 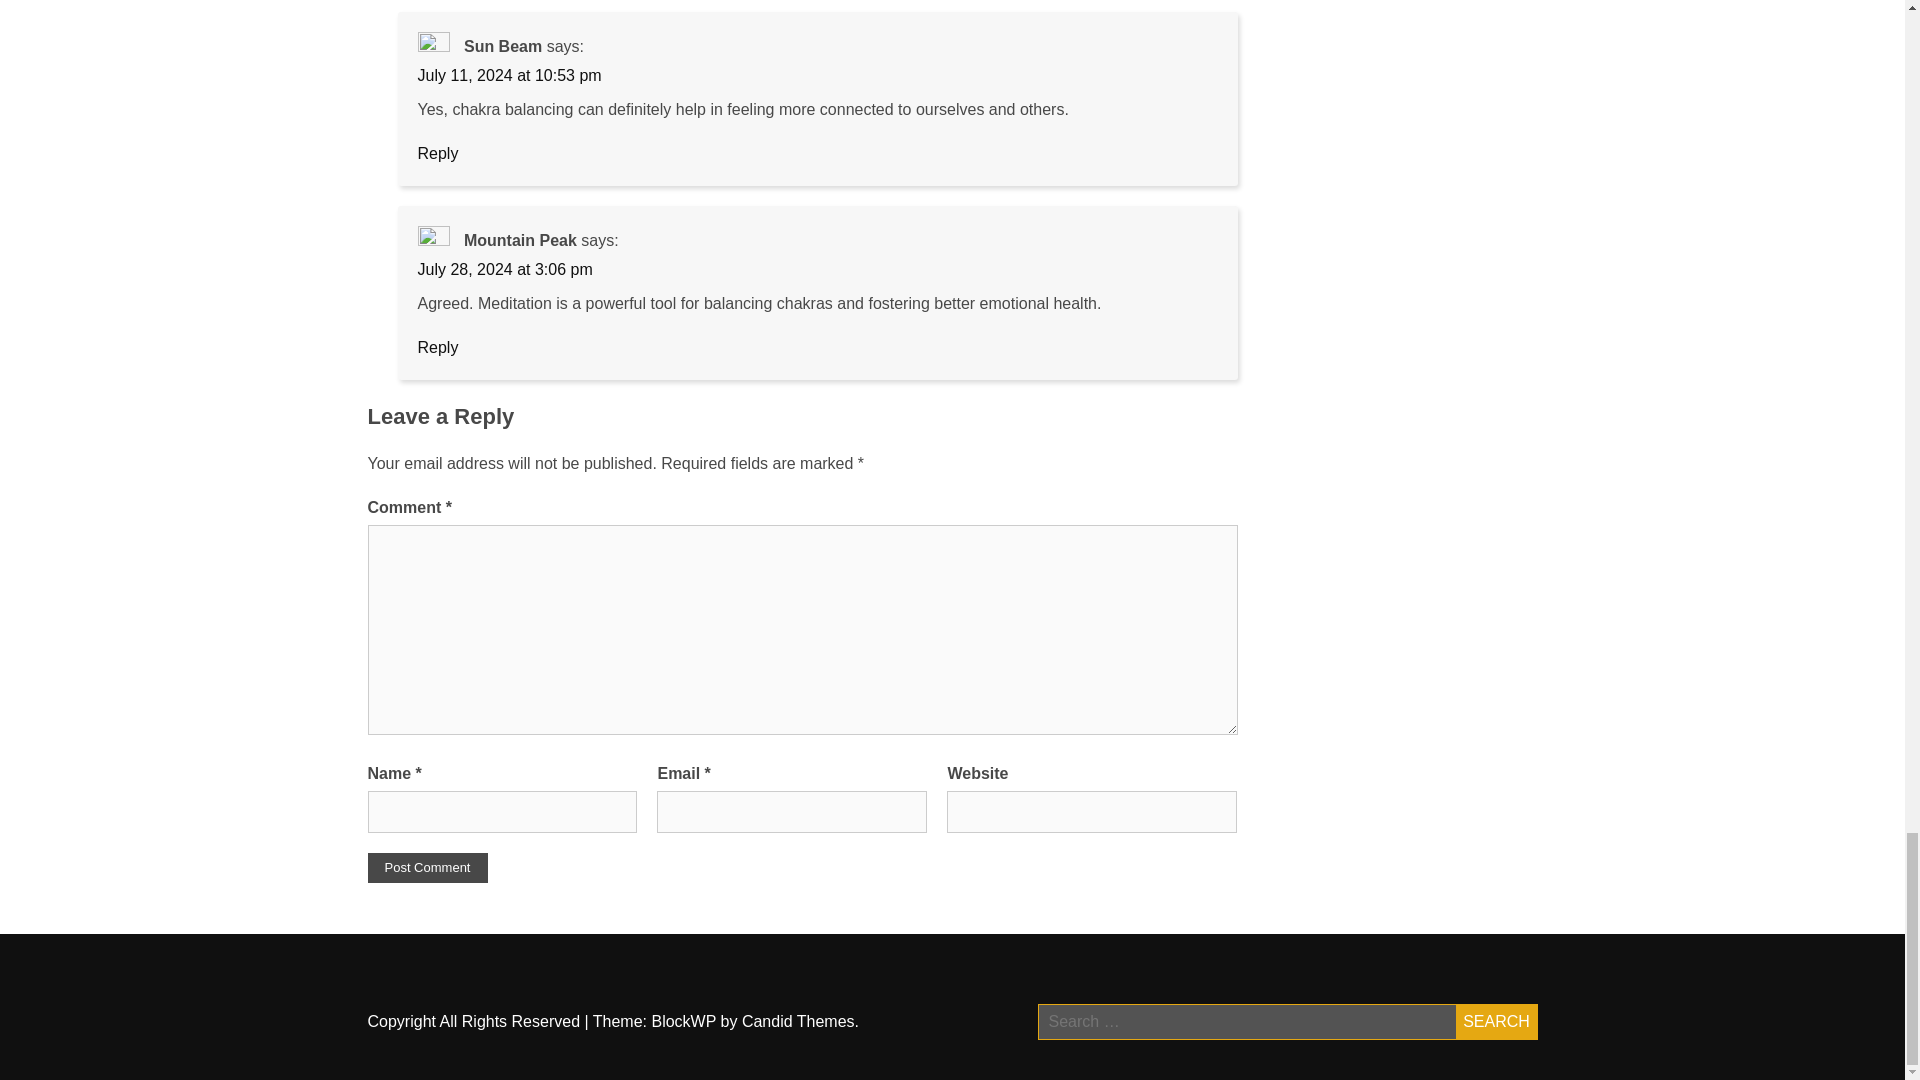 What do you see at coordinates (1496, 1022) in the screenshot?
I see `Search` at bounding box center [1496, 1022].